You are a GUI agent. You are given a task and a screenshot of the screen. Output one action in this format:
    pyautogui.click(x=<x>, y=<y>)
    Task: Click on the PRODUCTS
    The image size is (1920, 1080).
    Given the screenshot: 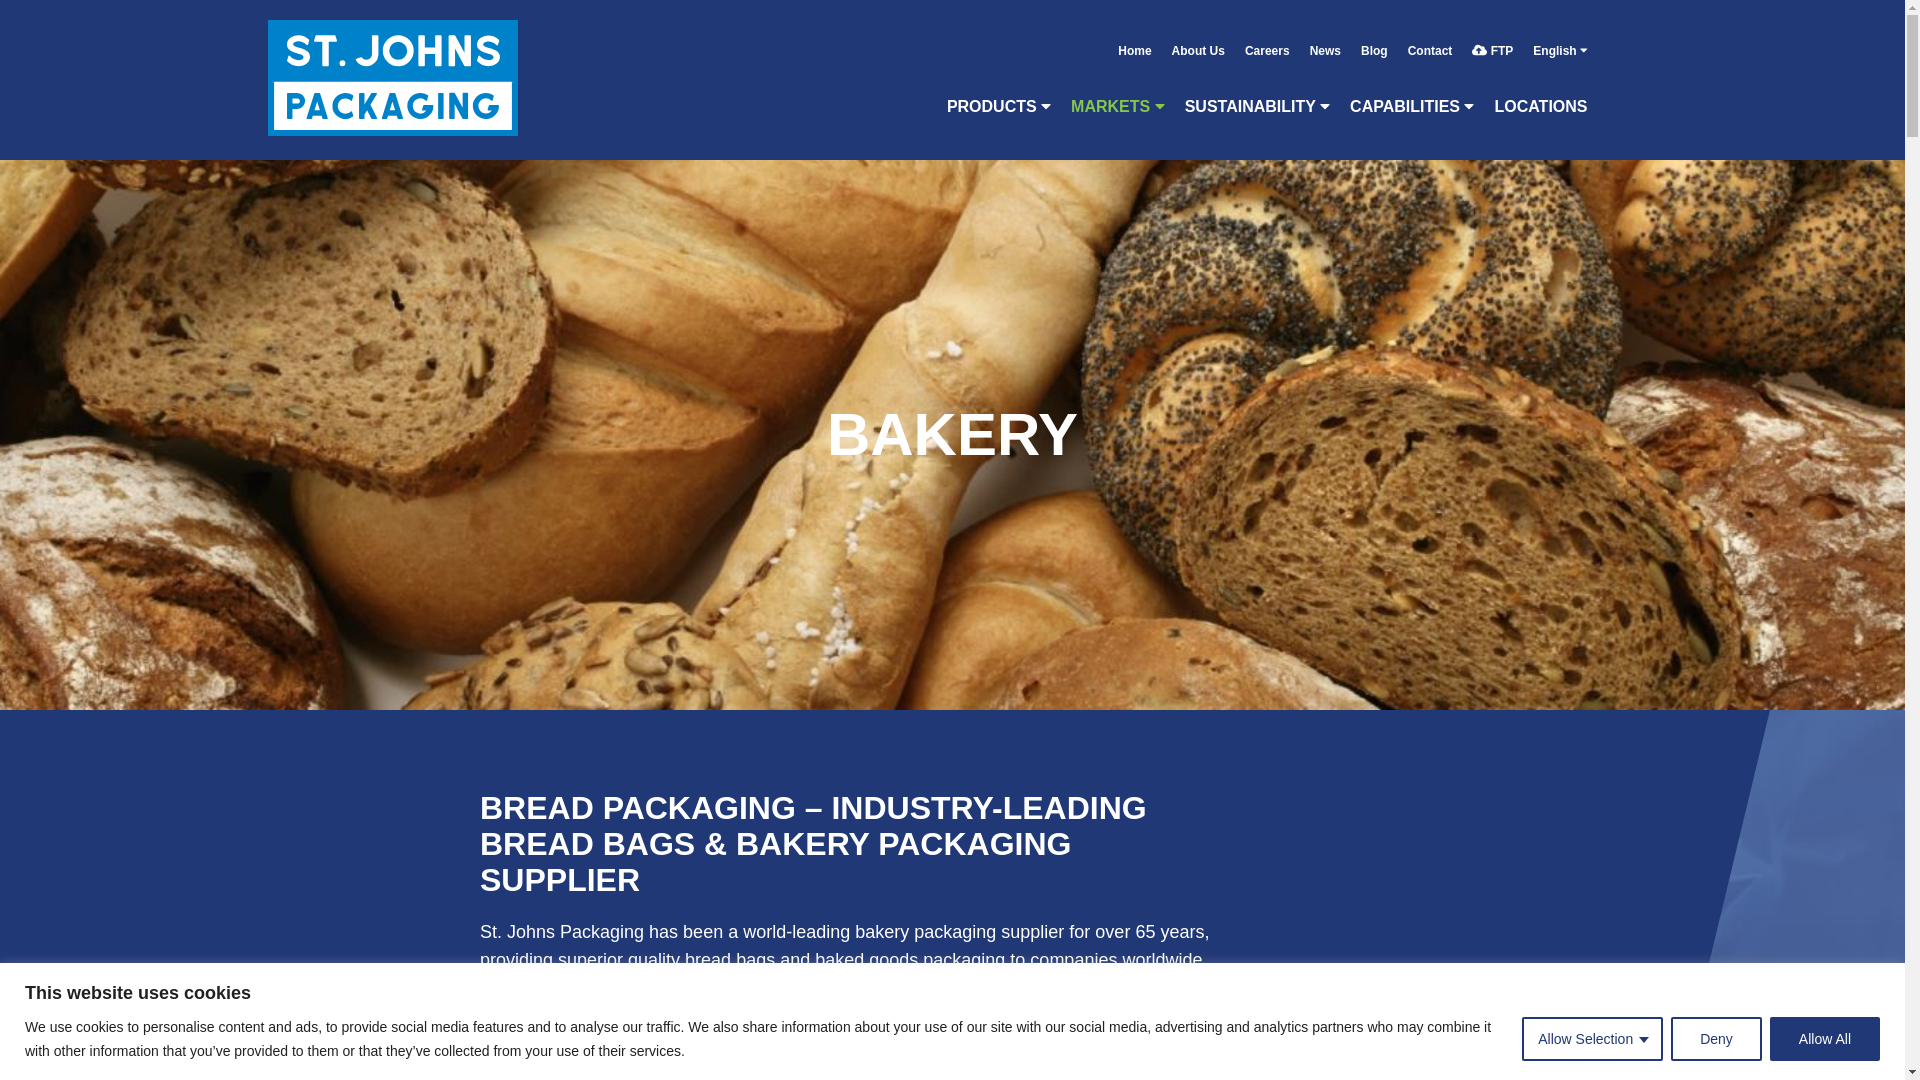 What is the action you would take?
    pyautogui.click(x=998, y=96)
    